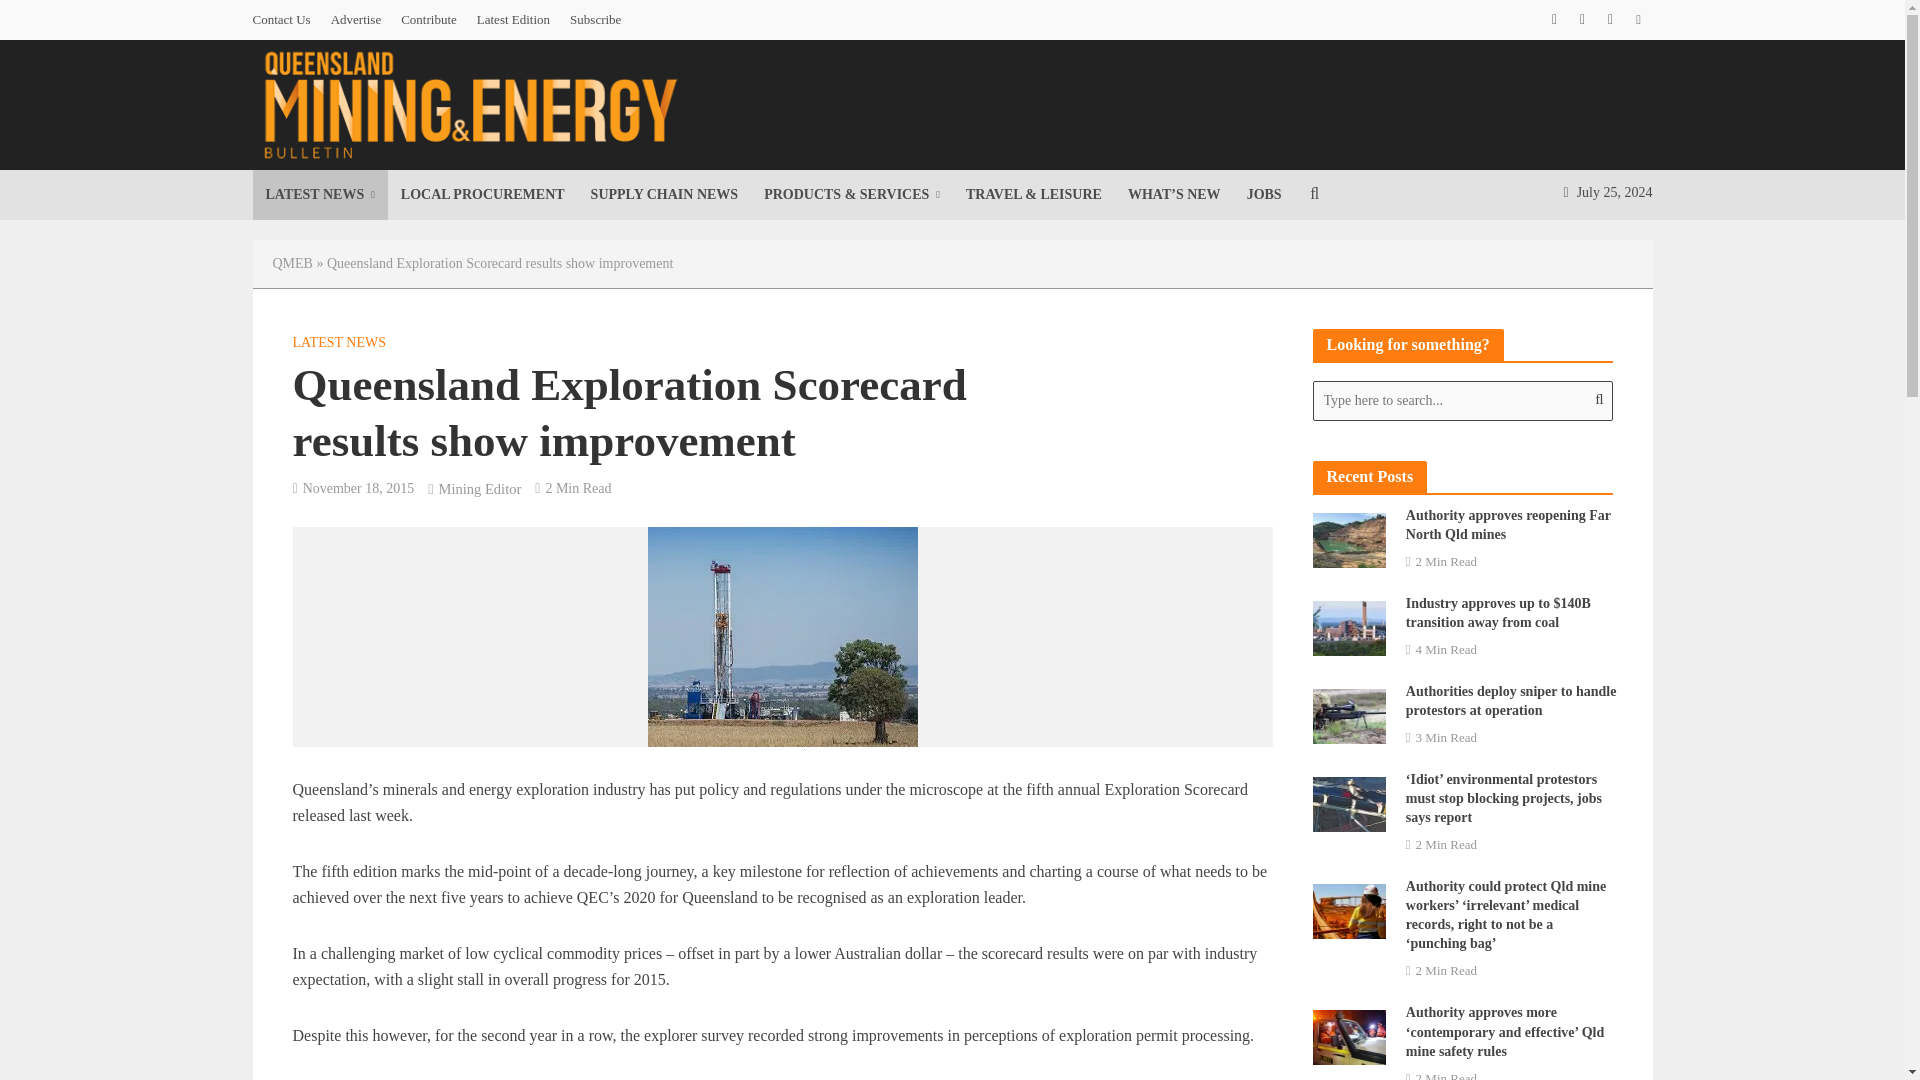 The image size is (1920, 1080). I want to click on Authorities deploy sniper to handle protestors at operation, so click(1348, 714).